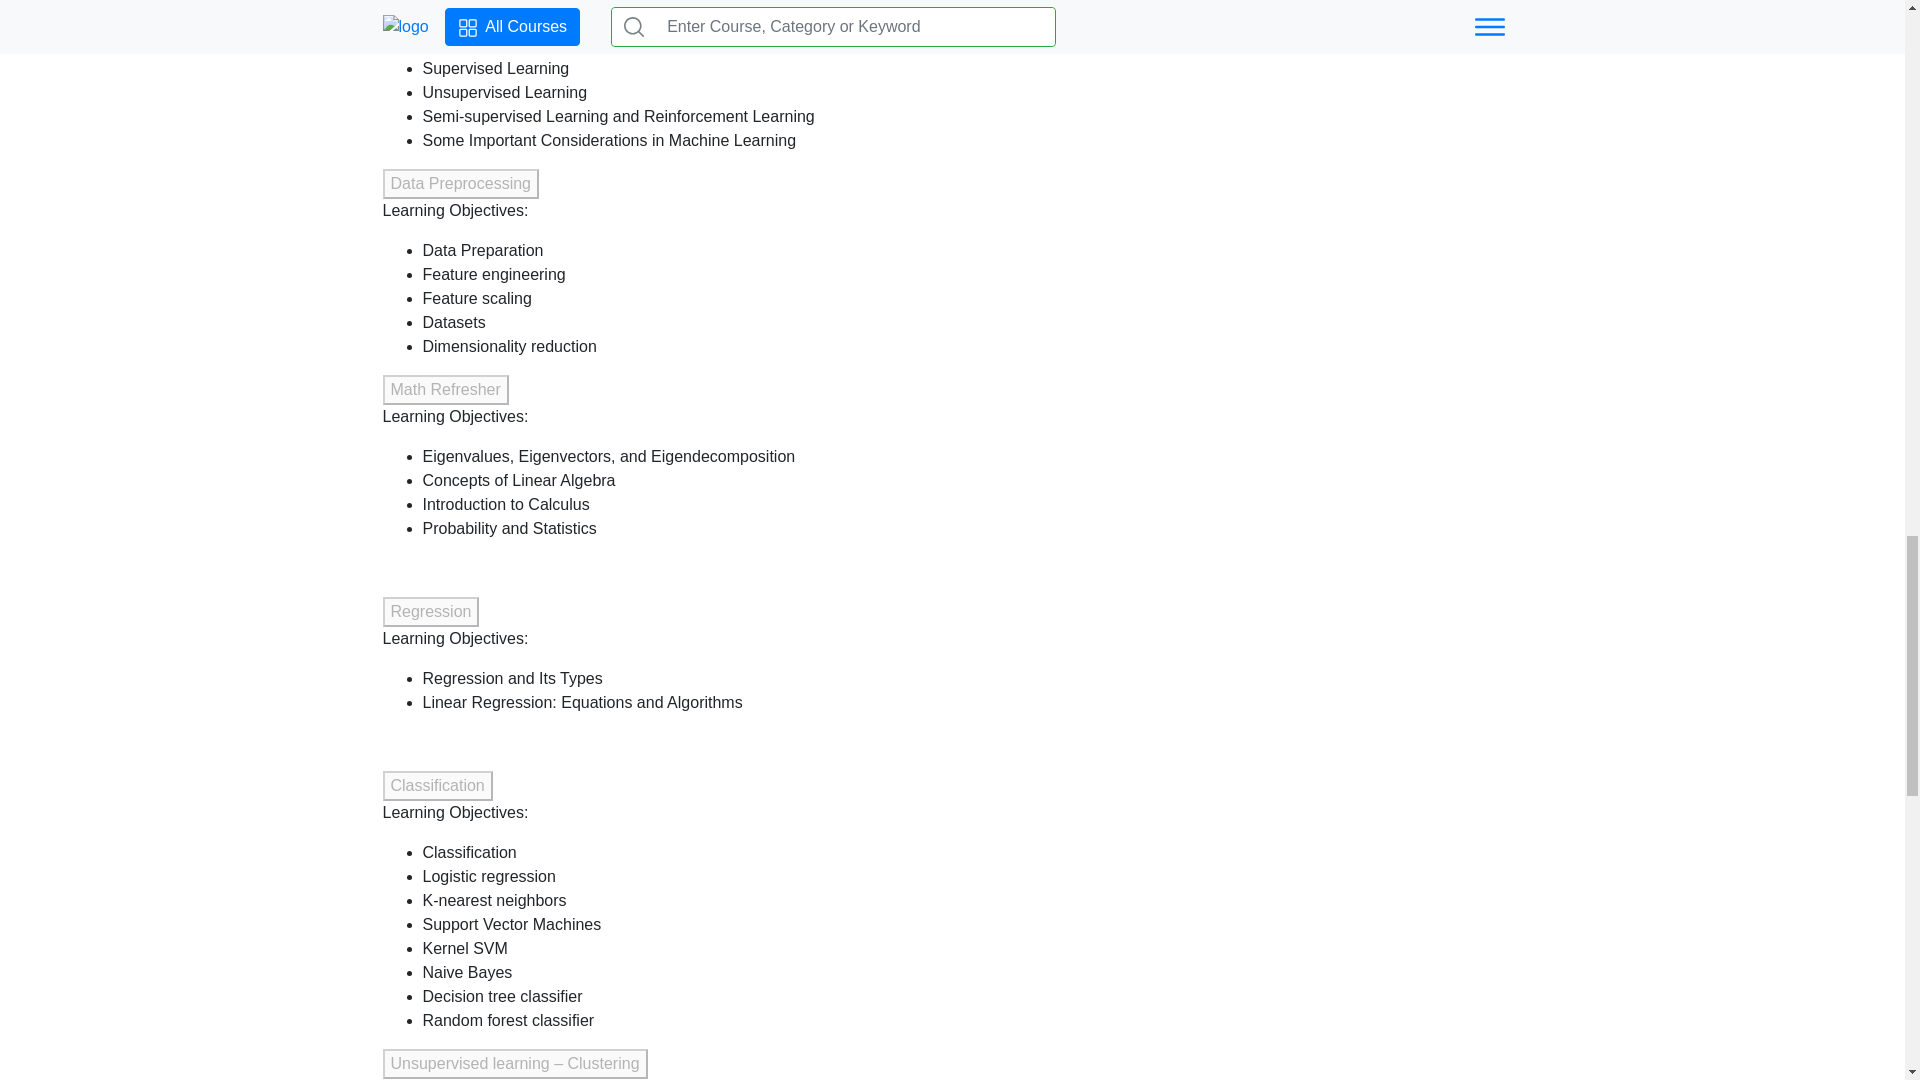 This screenshot has width=1920, height=1080. Describe the element at coordinates (566, 8) in the screenshot. I see `Techniques in Machine Learning Master Program.` at that location.